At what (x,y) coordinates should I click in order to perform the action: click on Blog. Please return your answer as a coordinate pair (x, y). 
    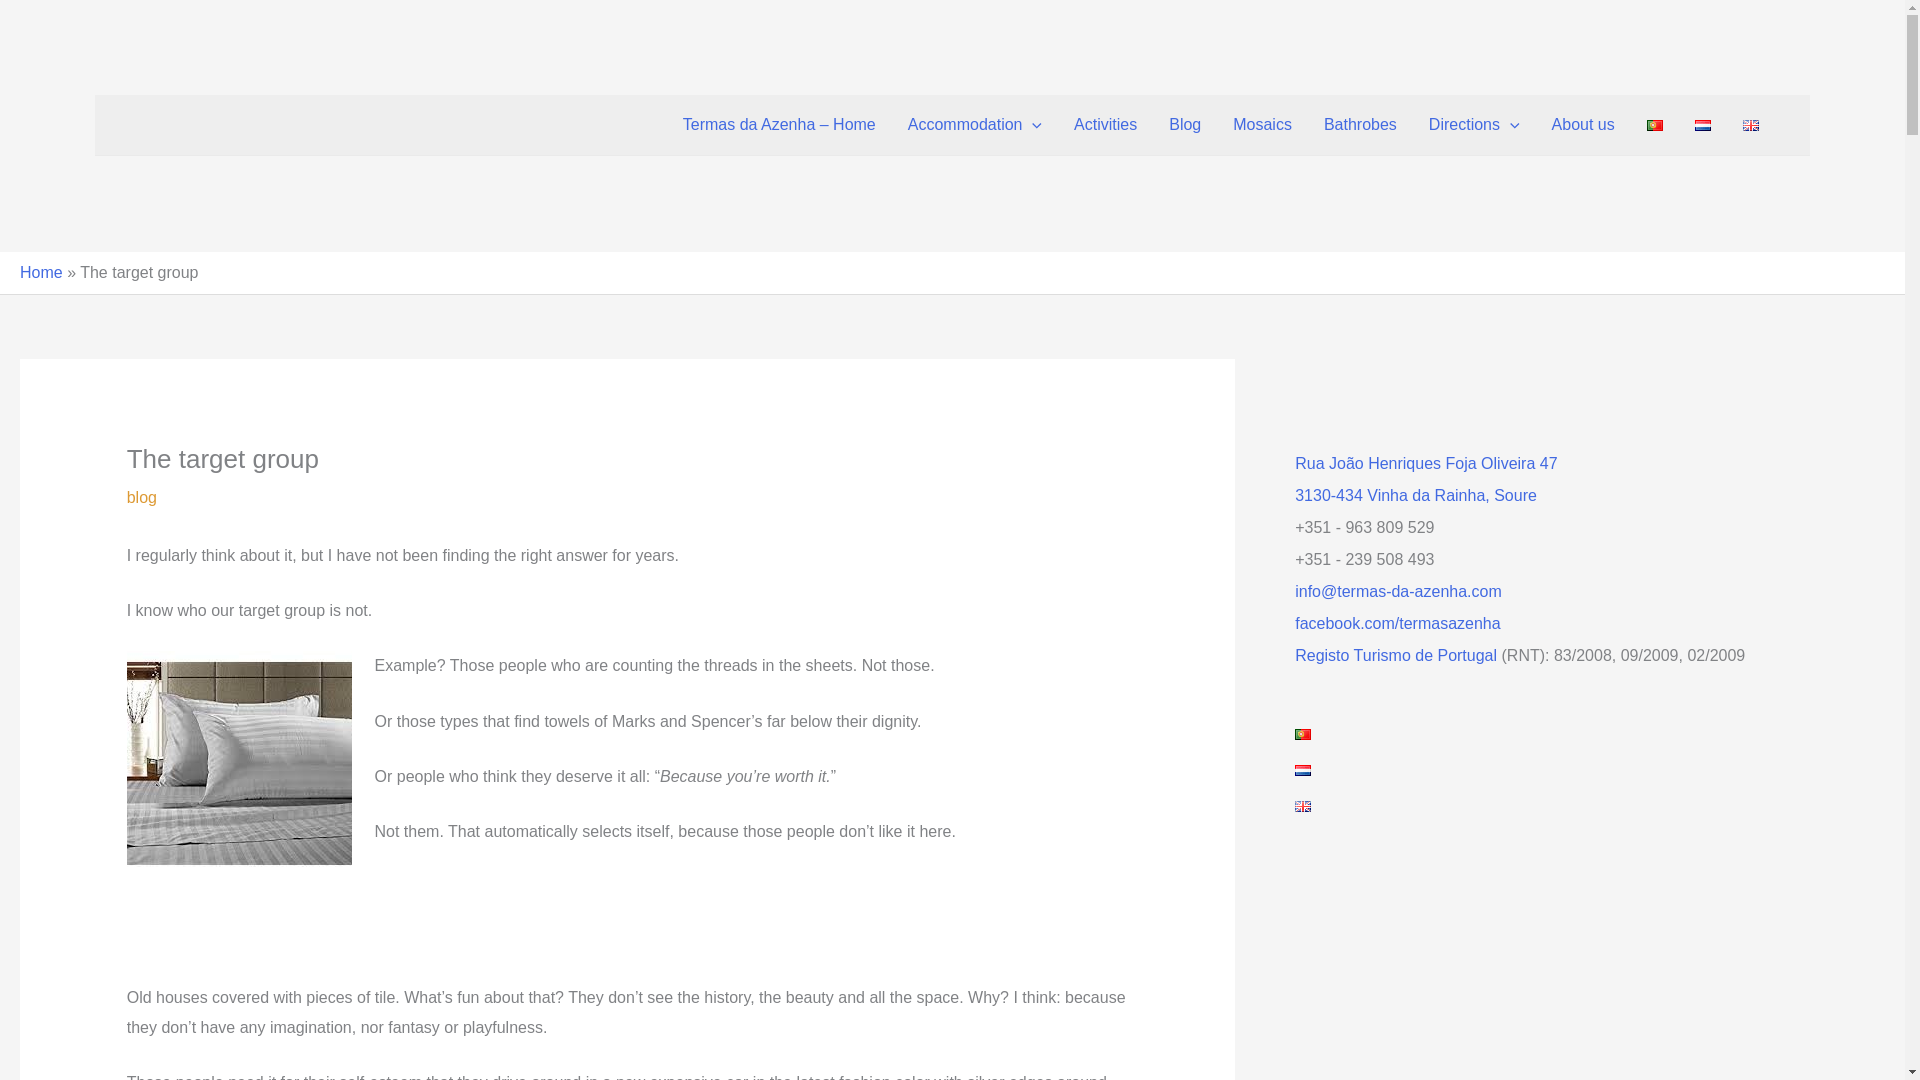
    Looking at the image, I should click on (1185, 125).